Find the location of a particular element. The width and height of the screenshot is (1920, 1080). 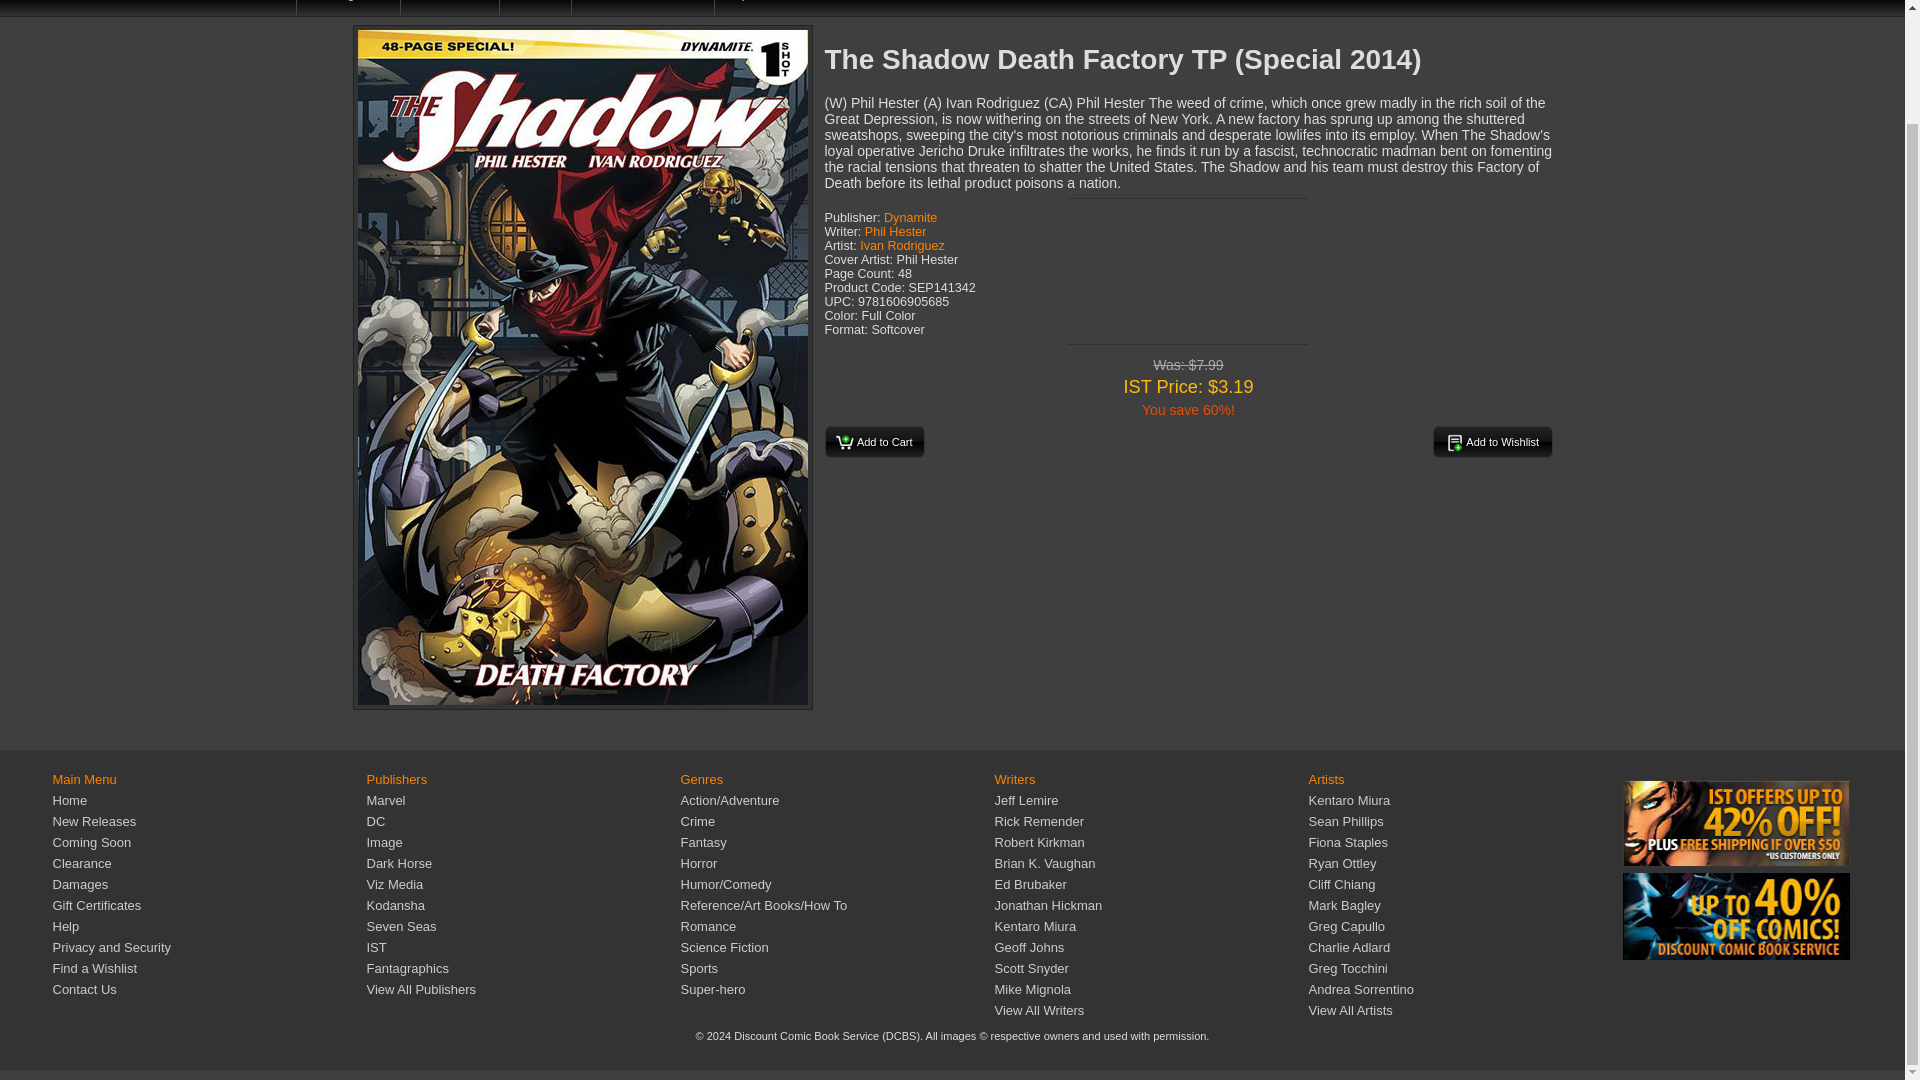

Home is located at coordinates (68, 800).